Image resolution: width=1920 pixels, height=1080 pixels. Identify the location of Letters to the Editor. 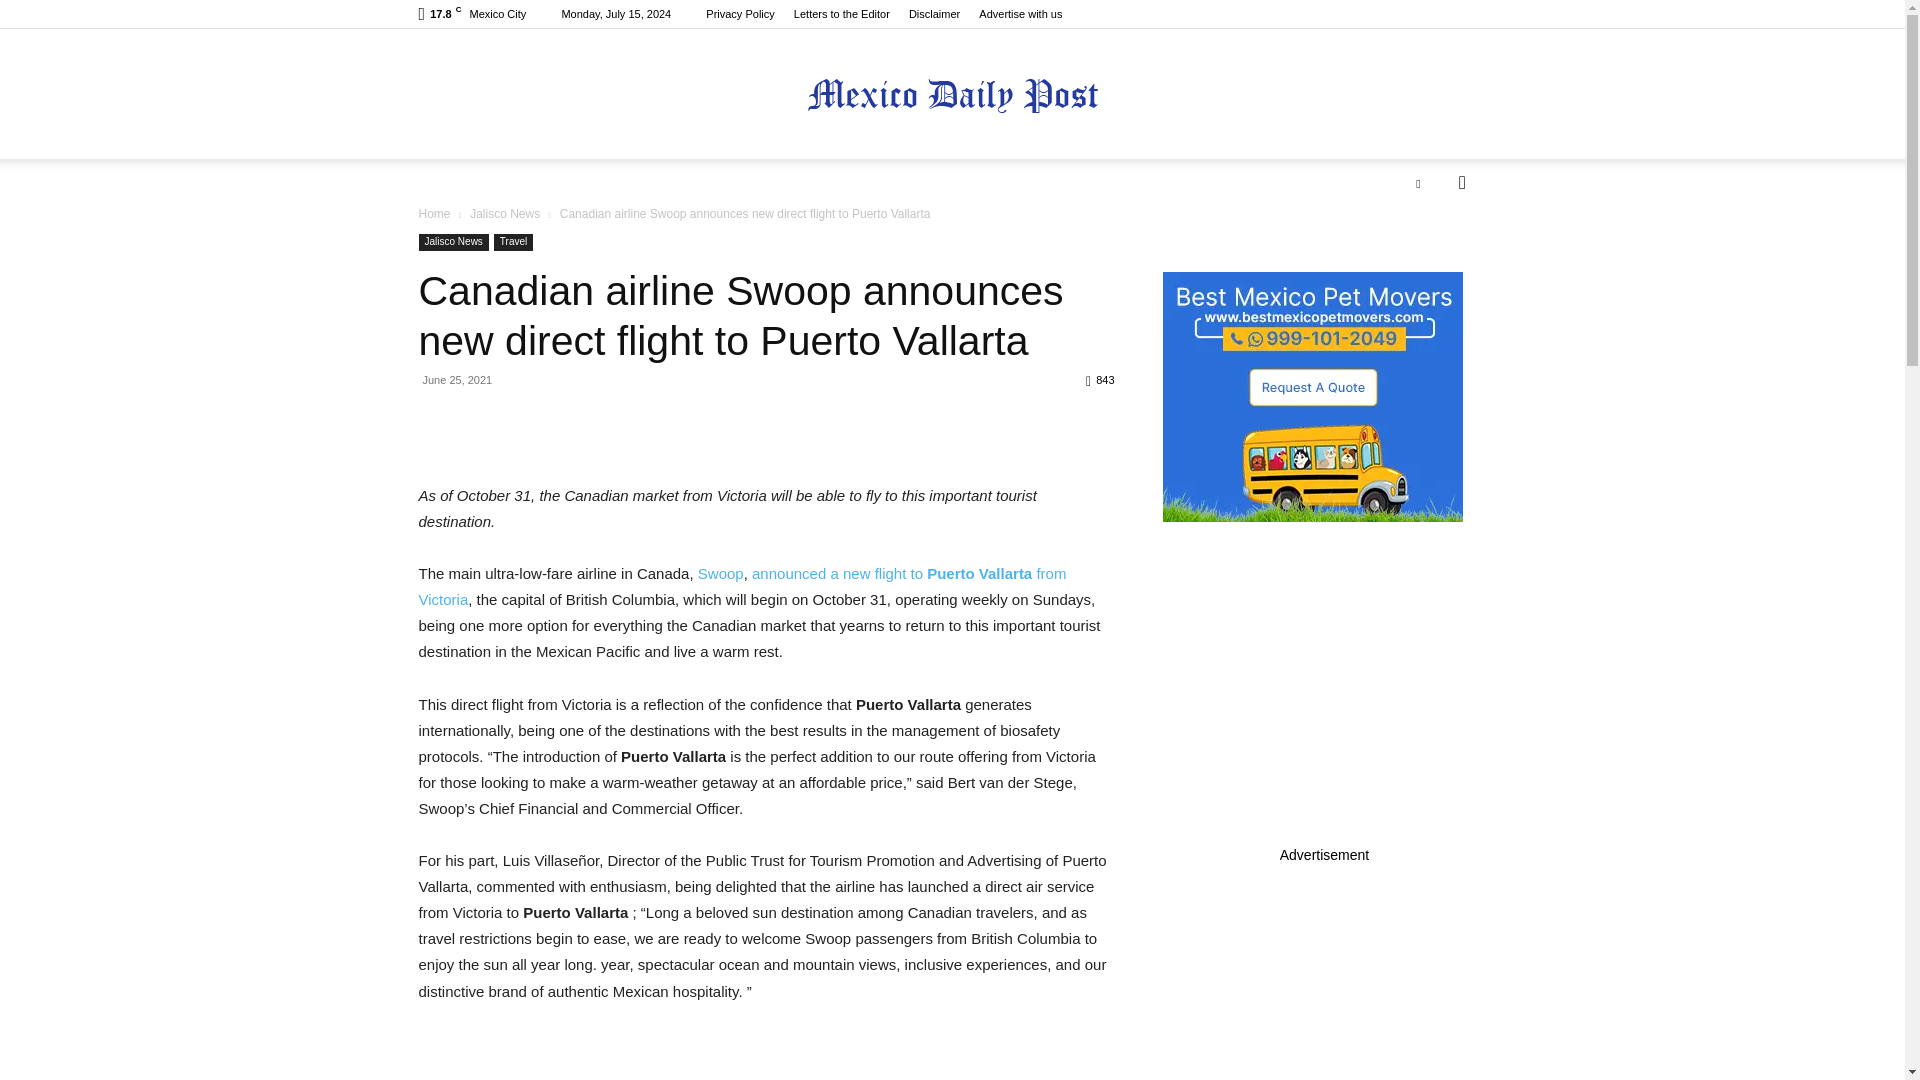
(842, 14).